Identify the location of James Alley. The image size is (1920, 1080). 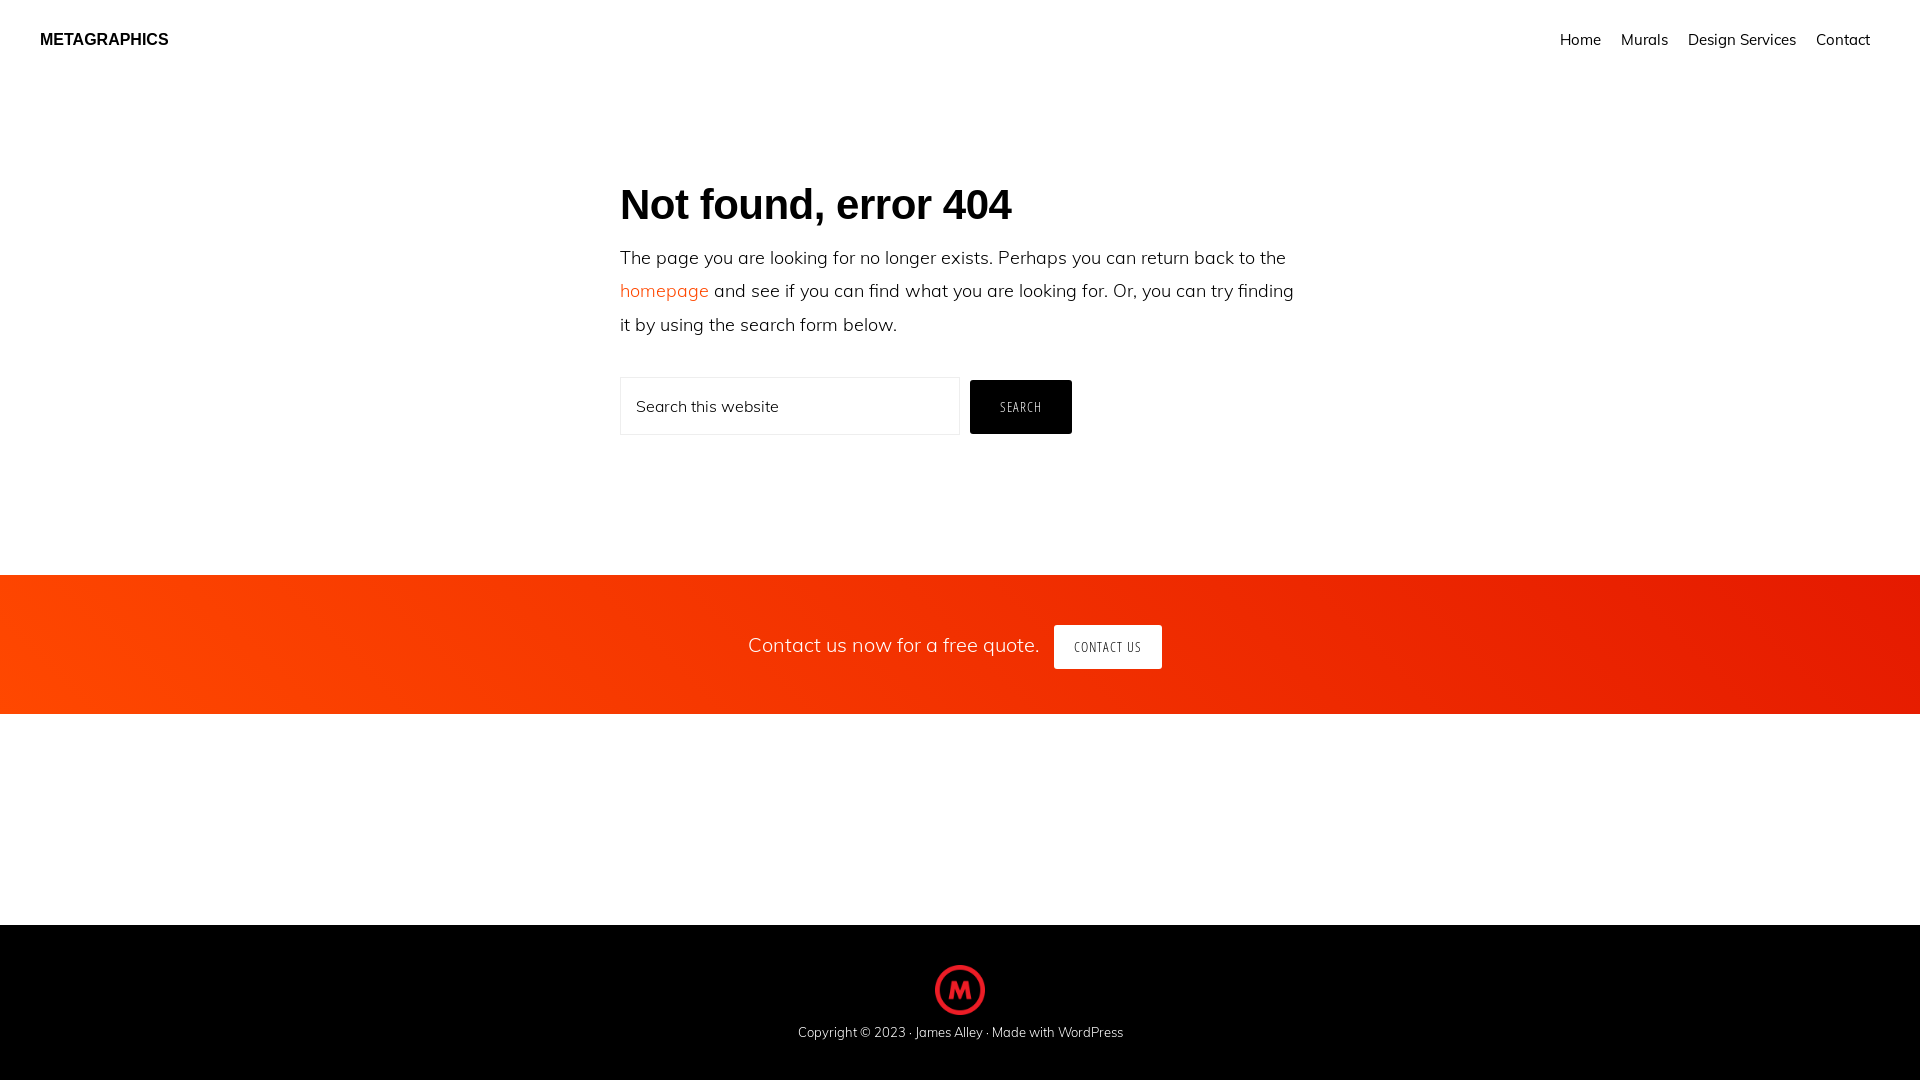
(948, 1034).